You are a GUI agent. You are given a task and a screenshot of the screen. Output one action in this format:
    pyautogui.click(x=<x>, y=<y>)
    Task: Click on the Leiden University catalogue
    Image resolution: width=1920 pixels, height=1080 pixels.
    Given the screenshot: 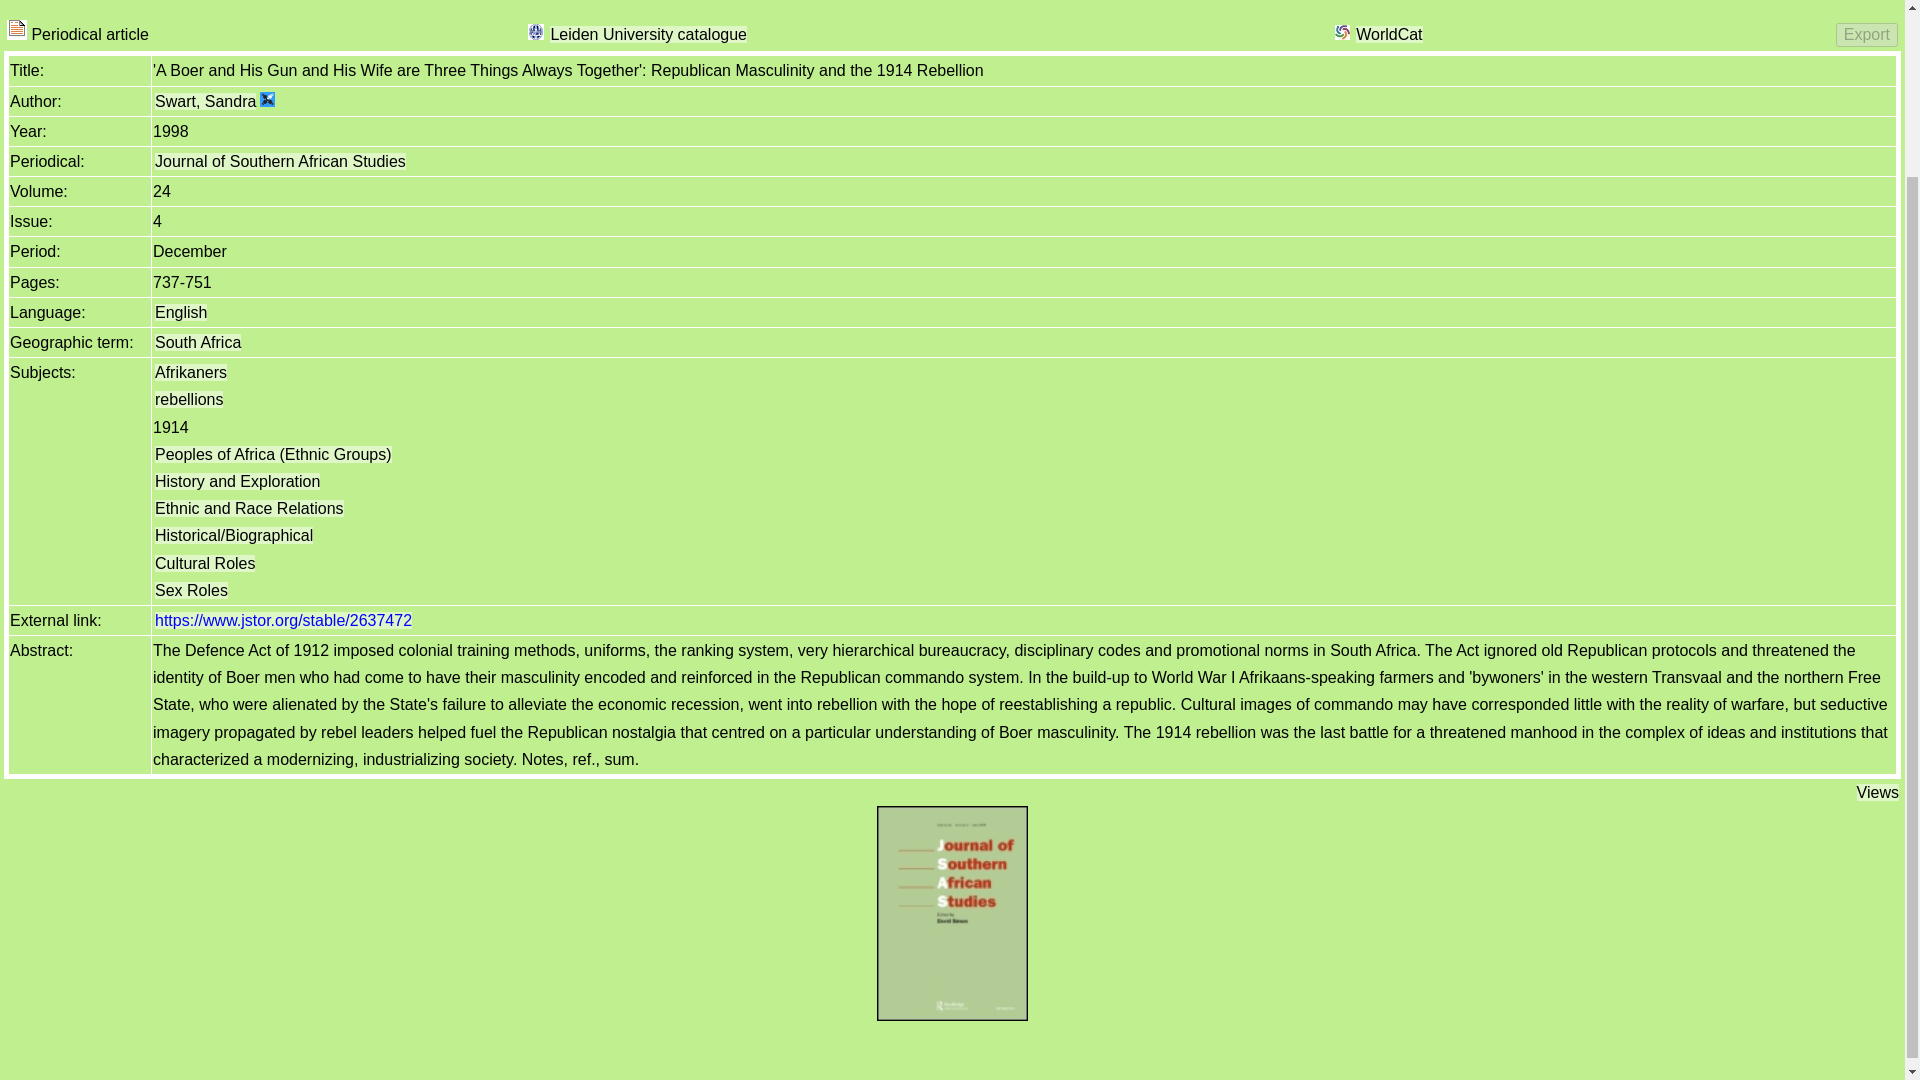 What is the action you would take?
    pyautogui.click(x=648, y=34)
    